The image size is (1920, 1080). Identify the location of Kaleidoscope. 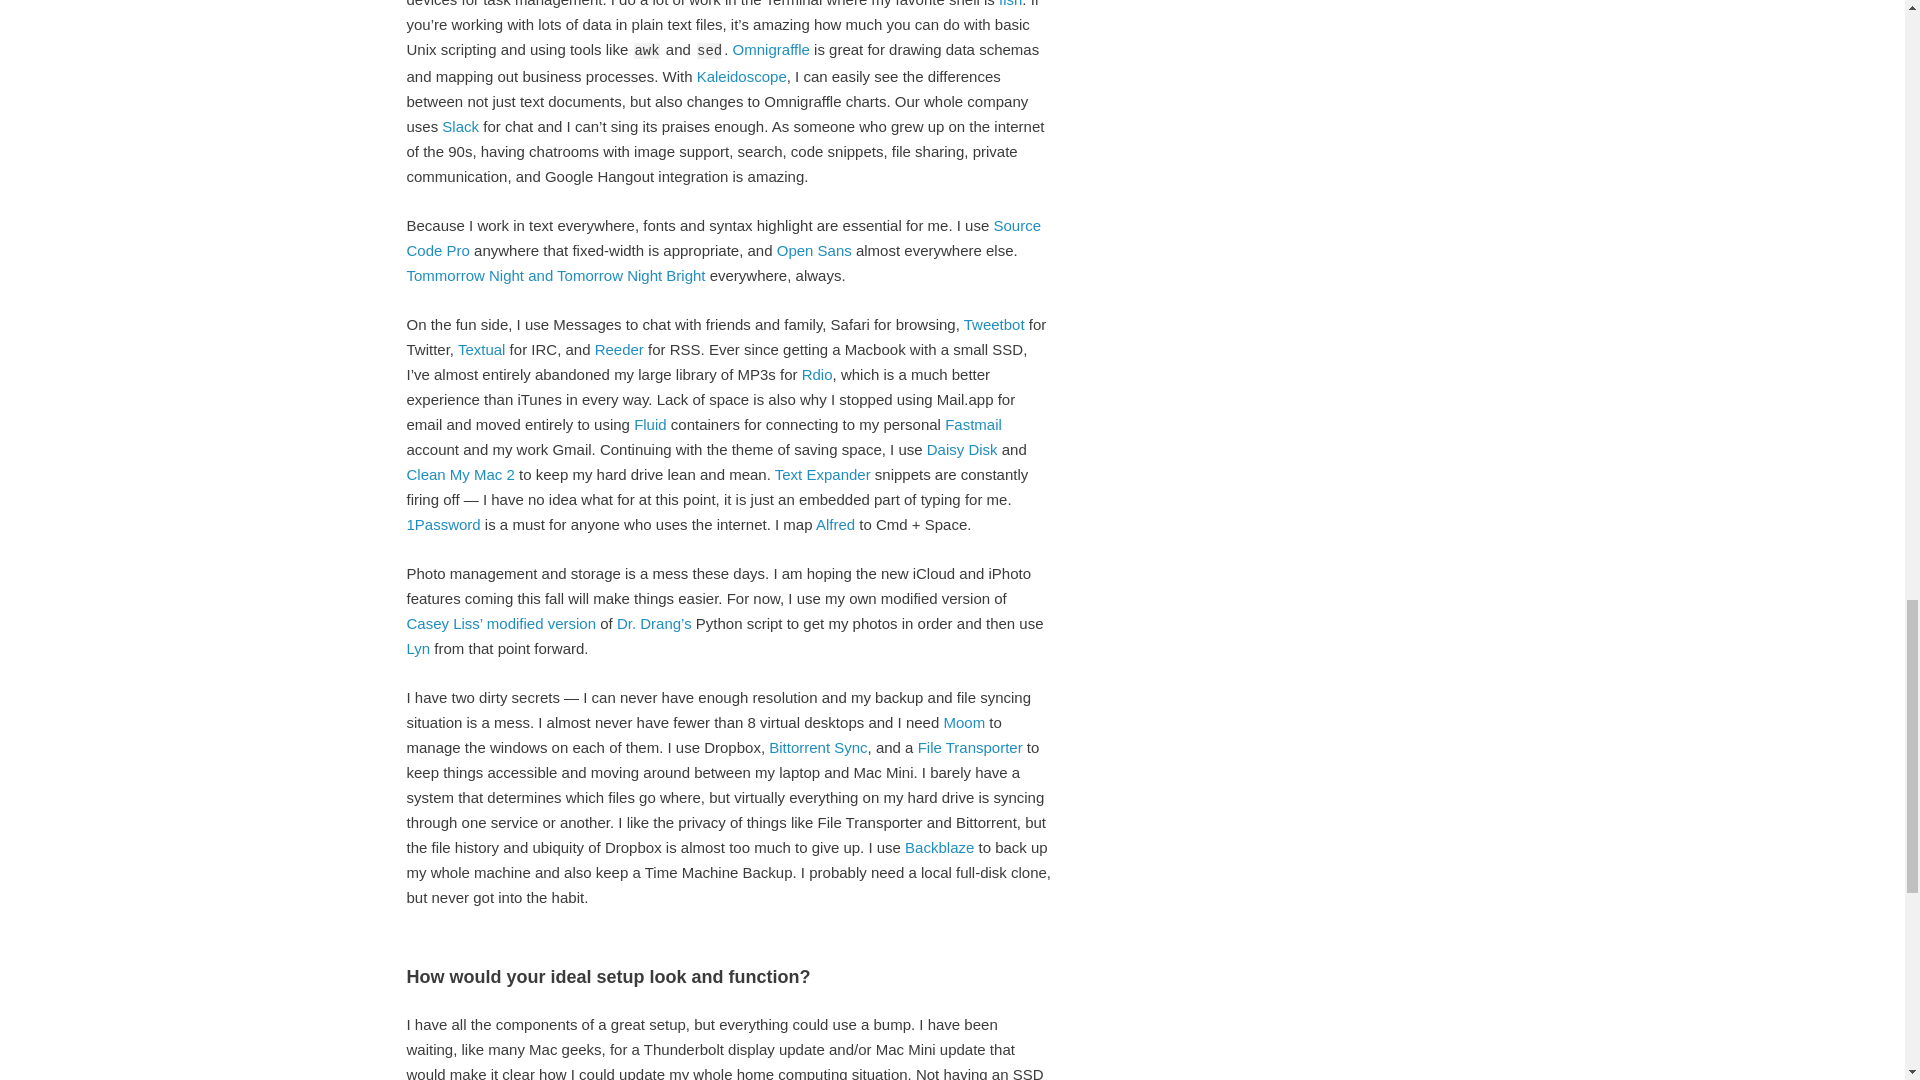
(742, 76).